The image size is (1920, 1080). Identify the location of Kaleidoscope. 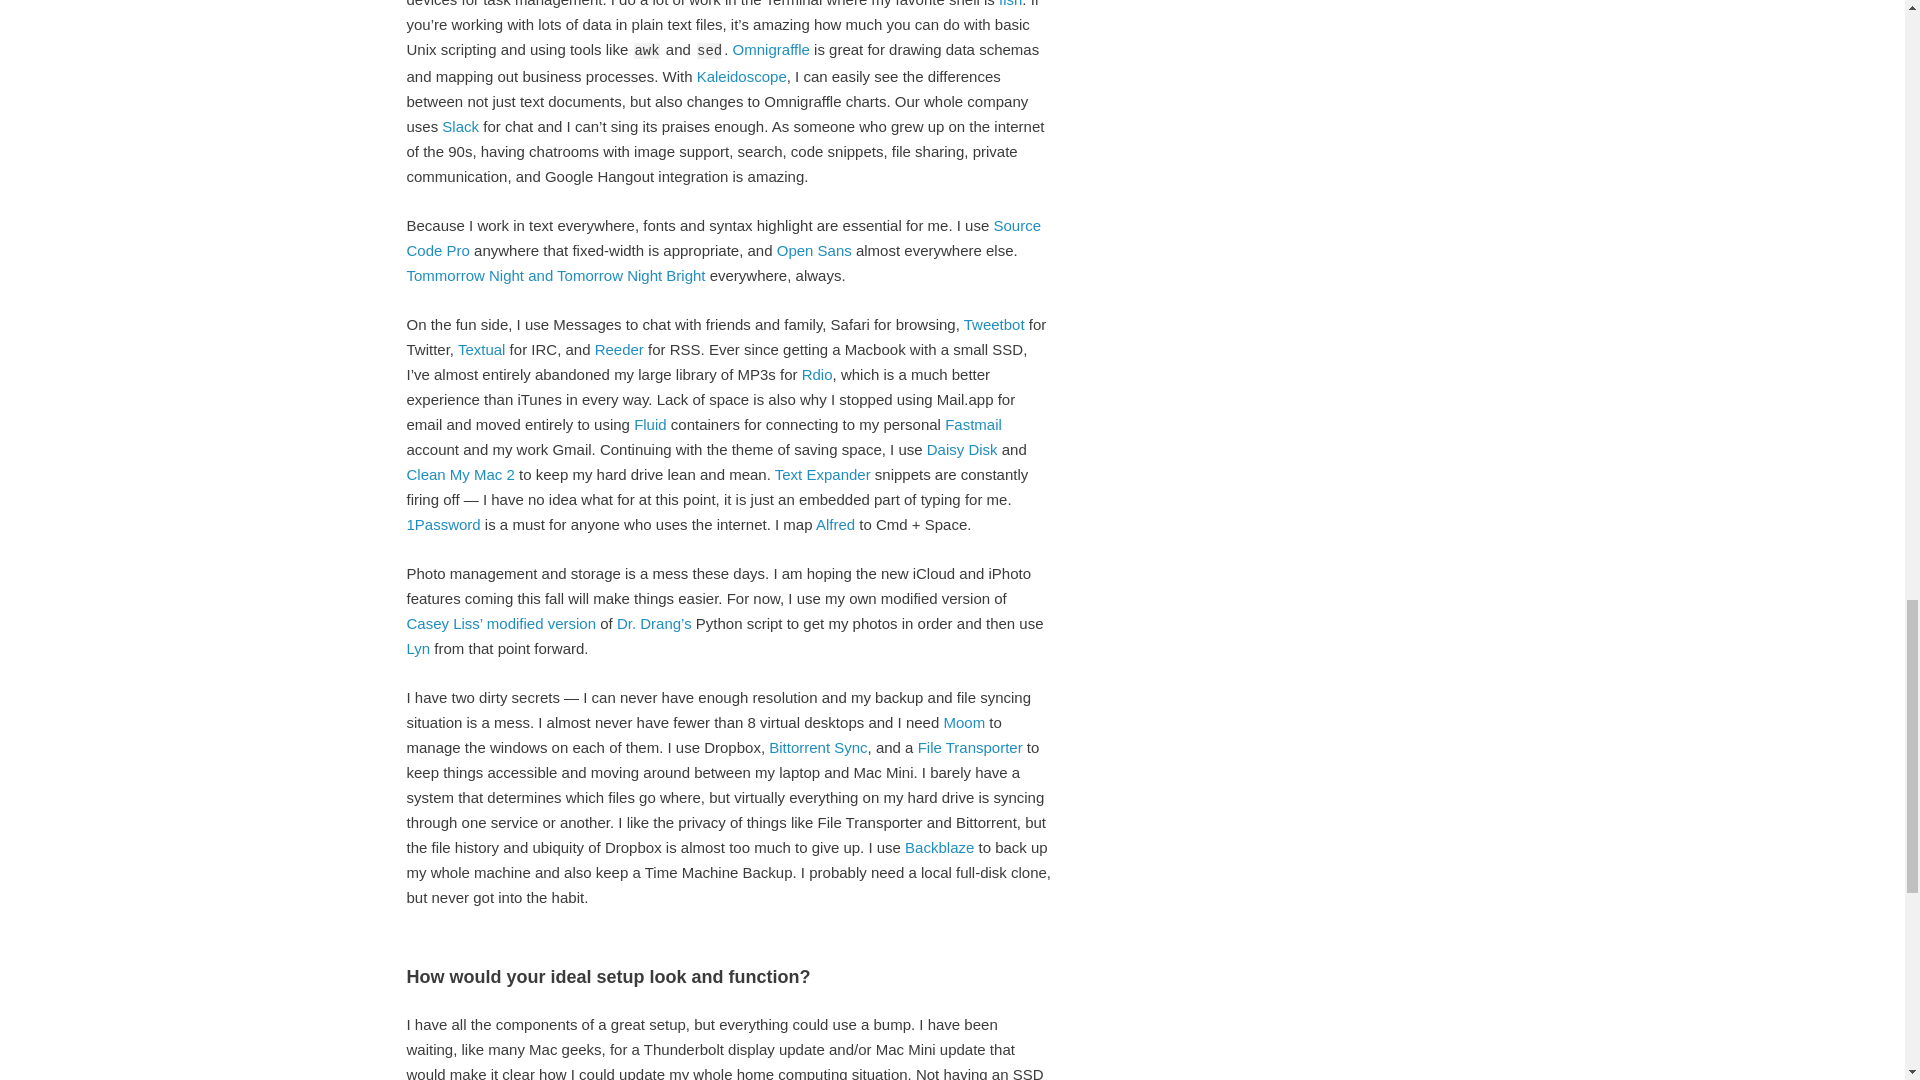
(742, 76).